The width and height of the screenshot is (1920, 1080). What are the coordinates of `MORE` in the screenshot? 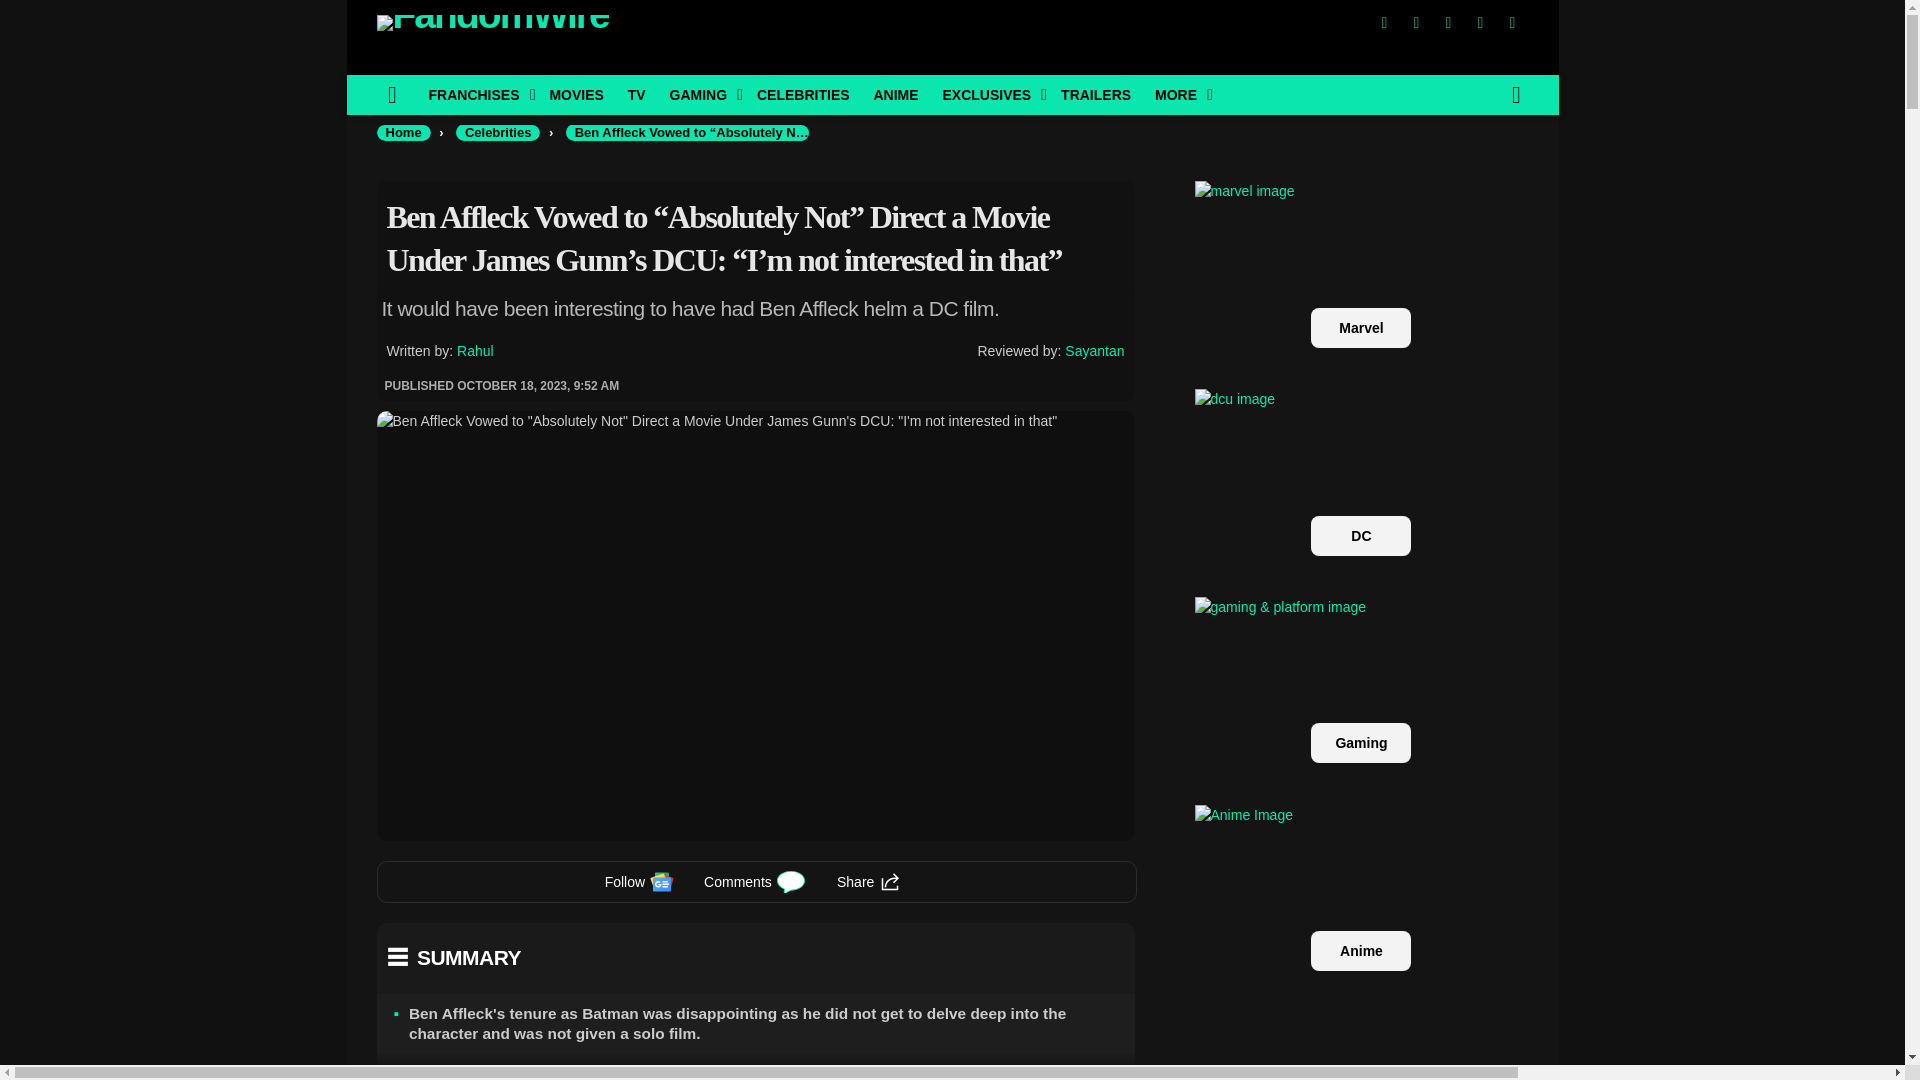 It's located at (1178, 94).